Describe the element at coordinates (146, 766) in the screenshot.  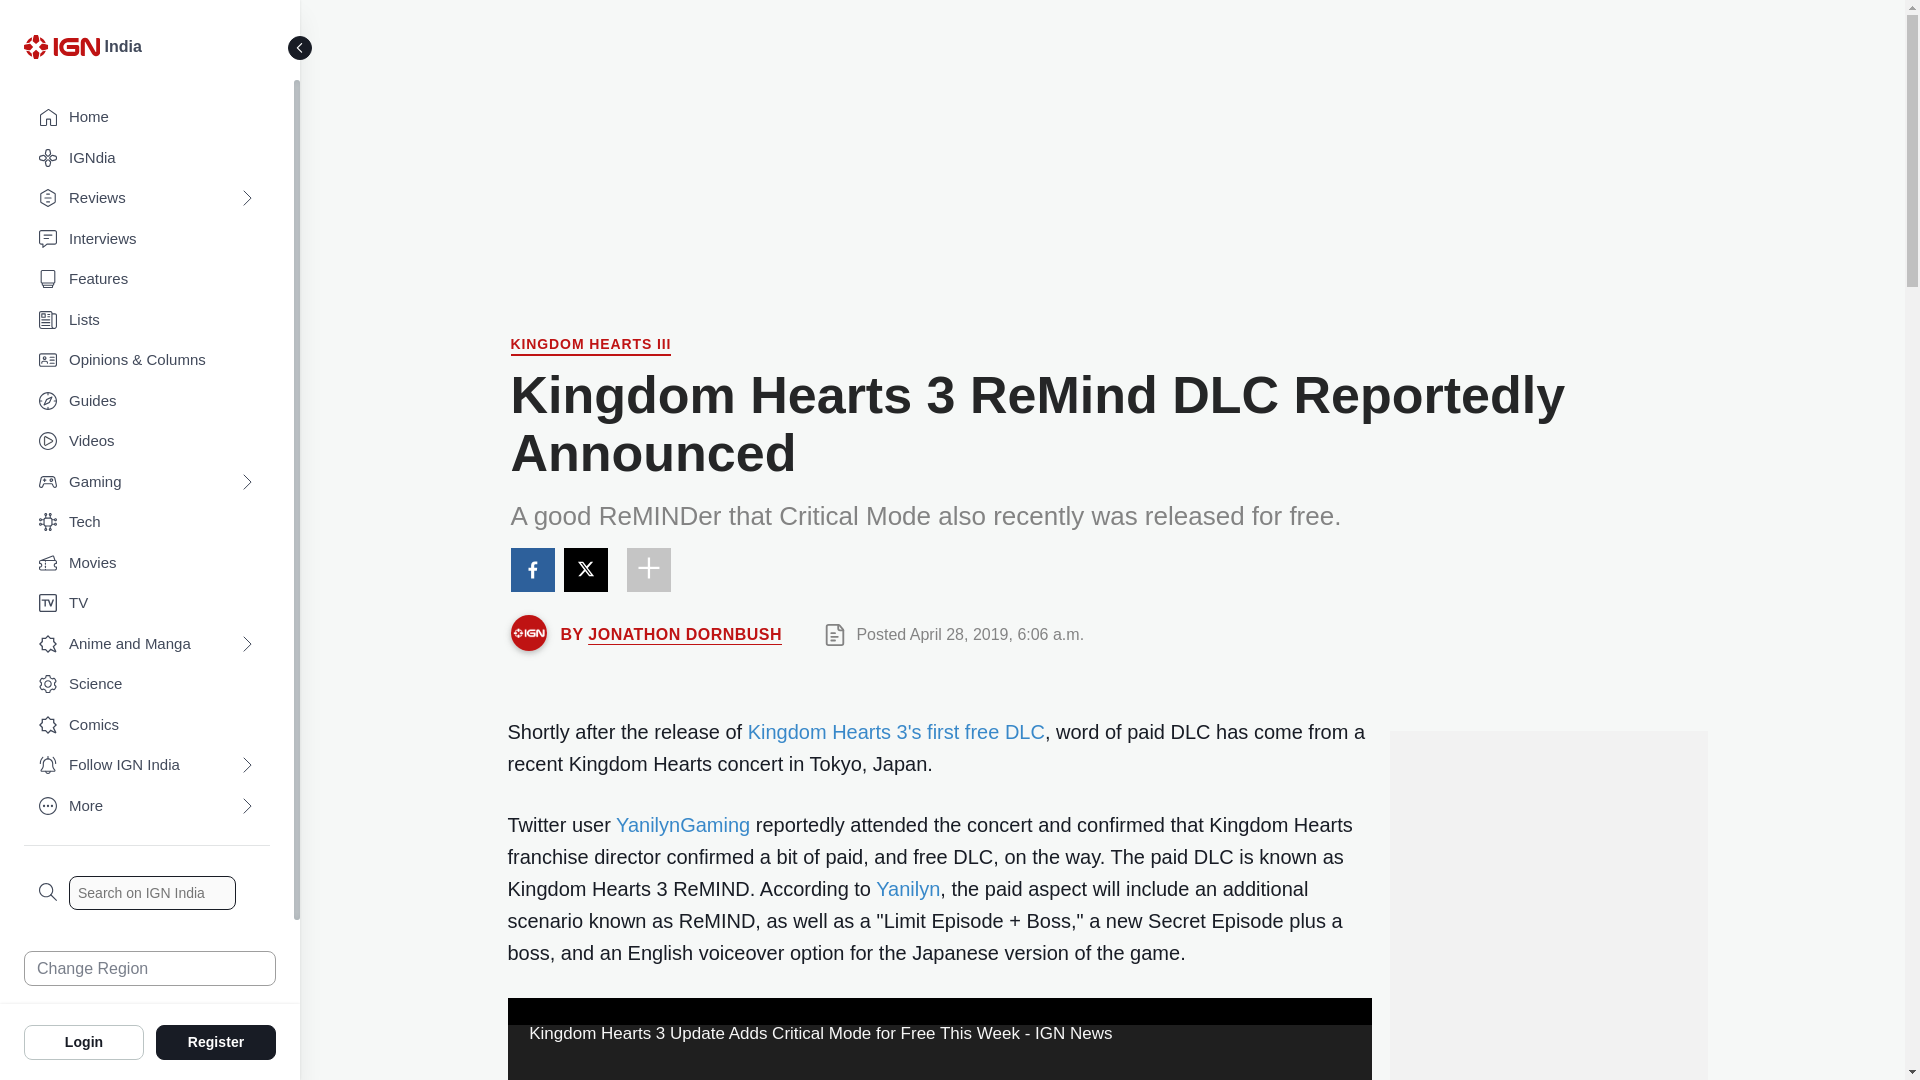
I see `Follow IGN India` at that location.